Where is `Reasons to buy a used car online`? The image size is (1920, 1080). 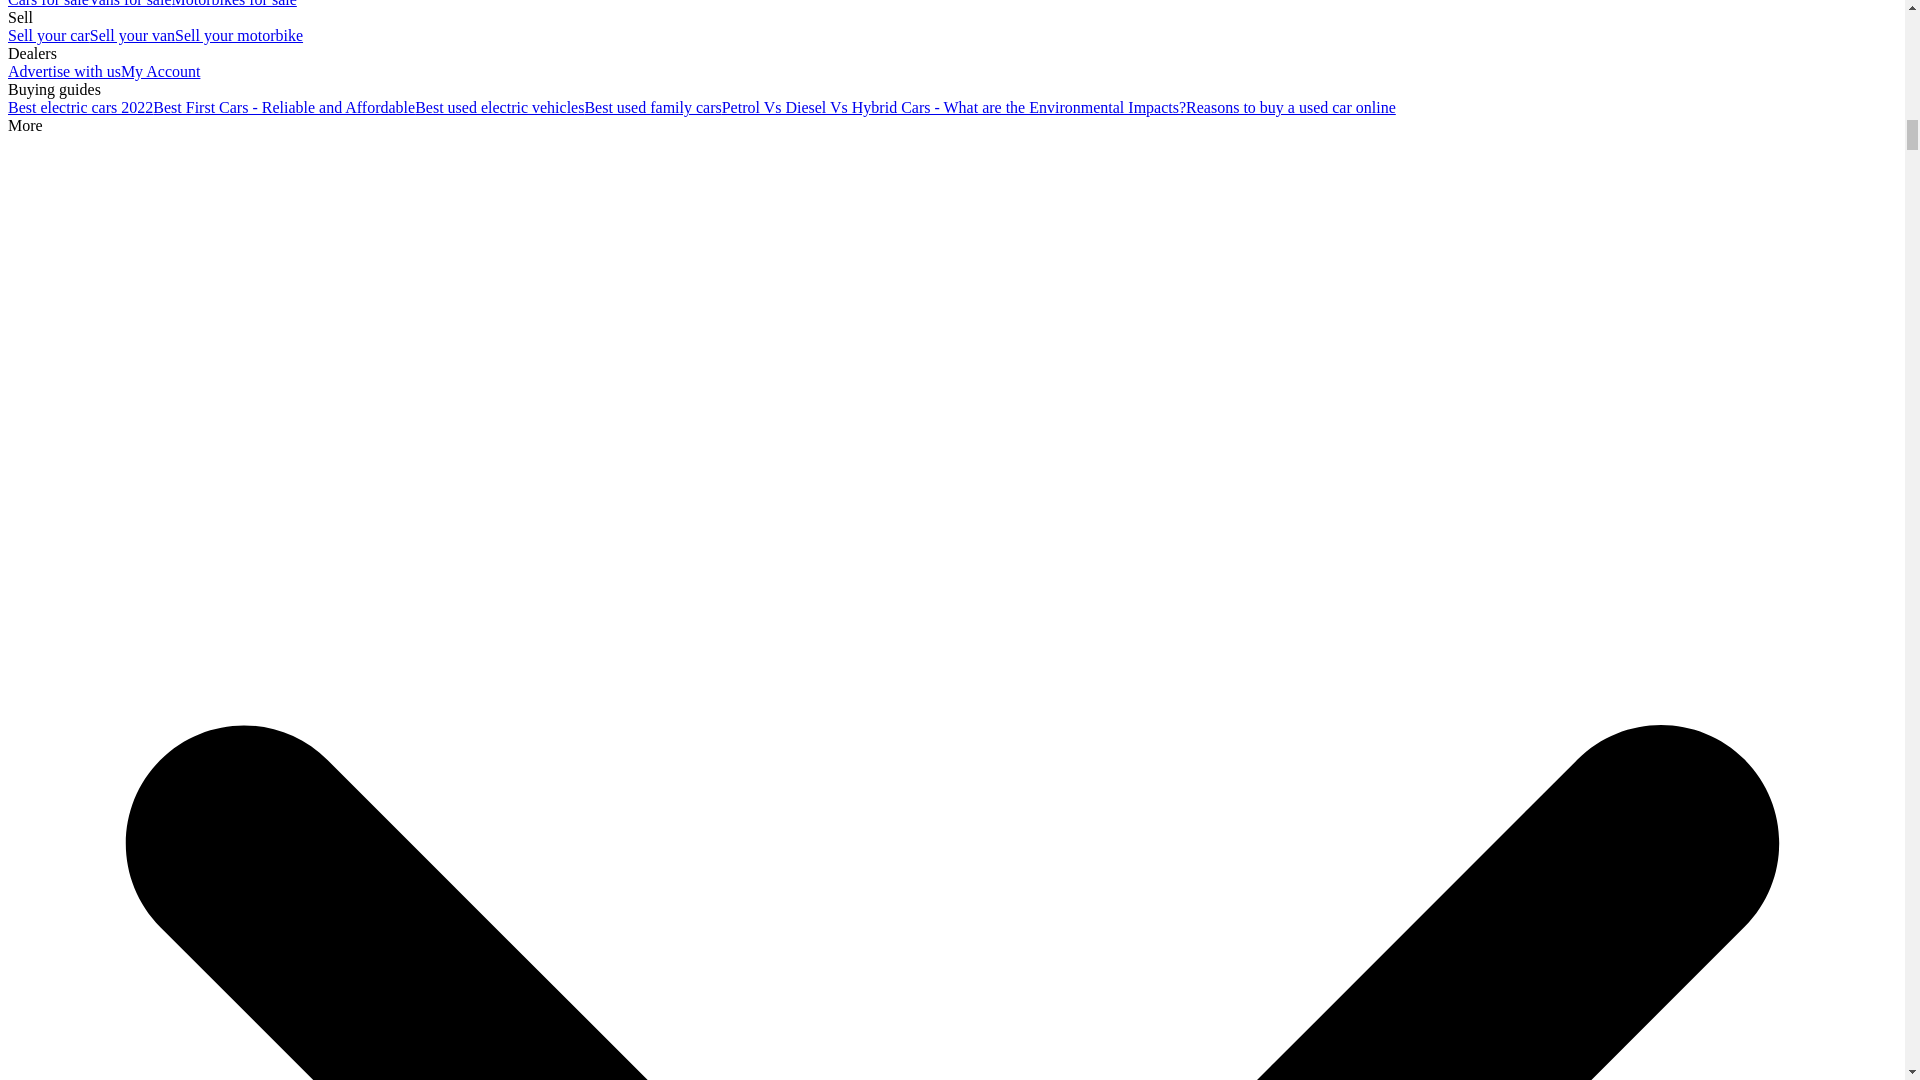
Reasons to buy a used car online is located at coordinates (1290, 107).